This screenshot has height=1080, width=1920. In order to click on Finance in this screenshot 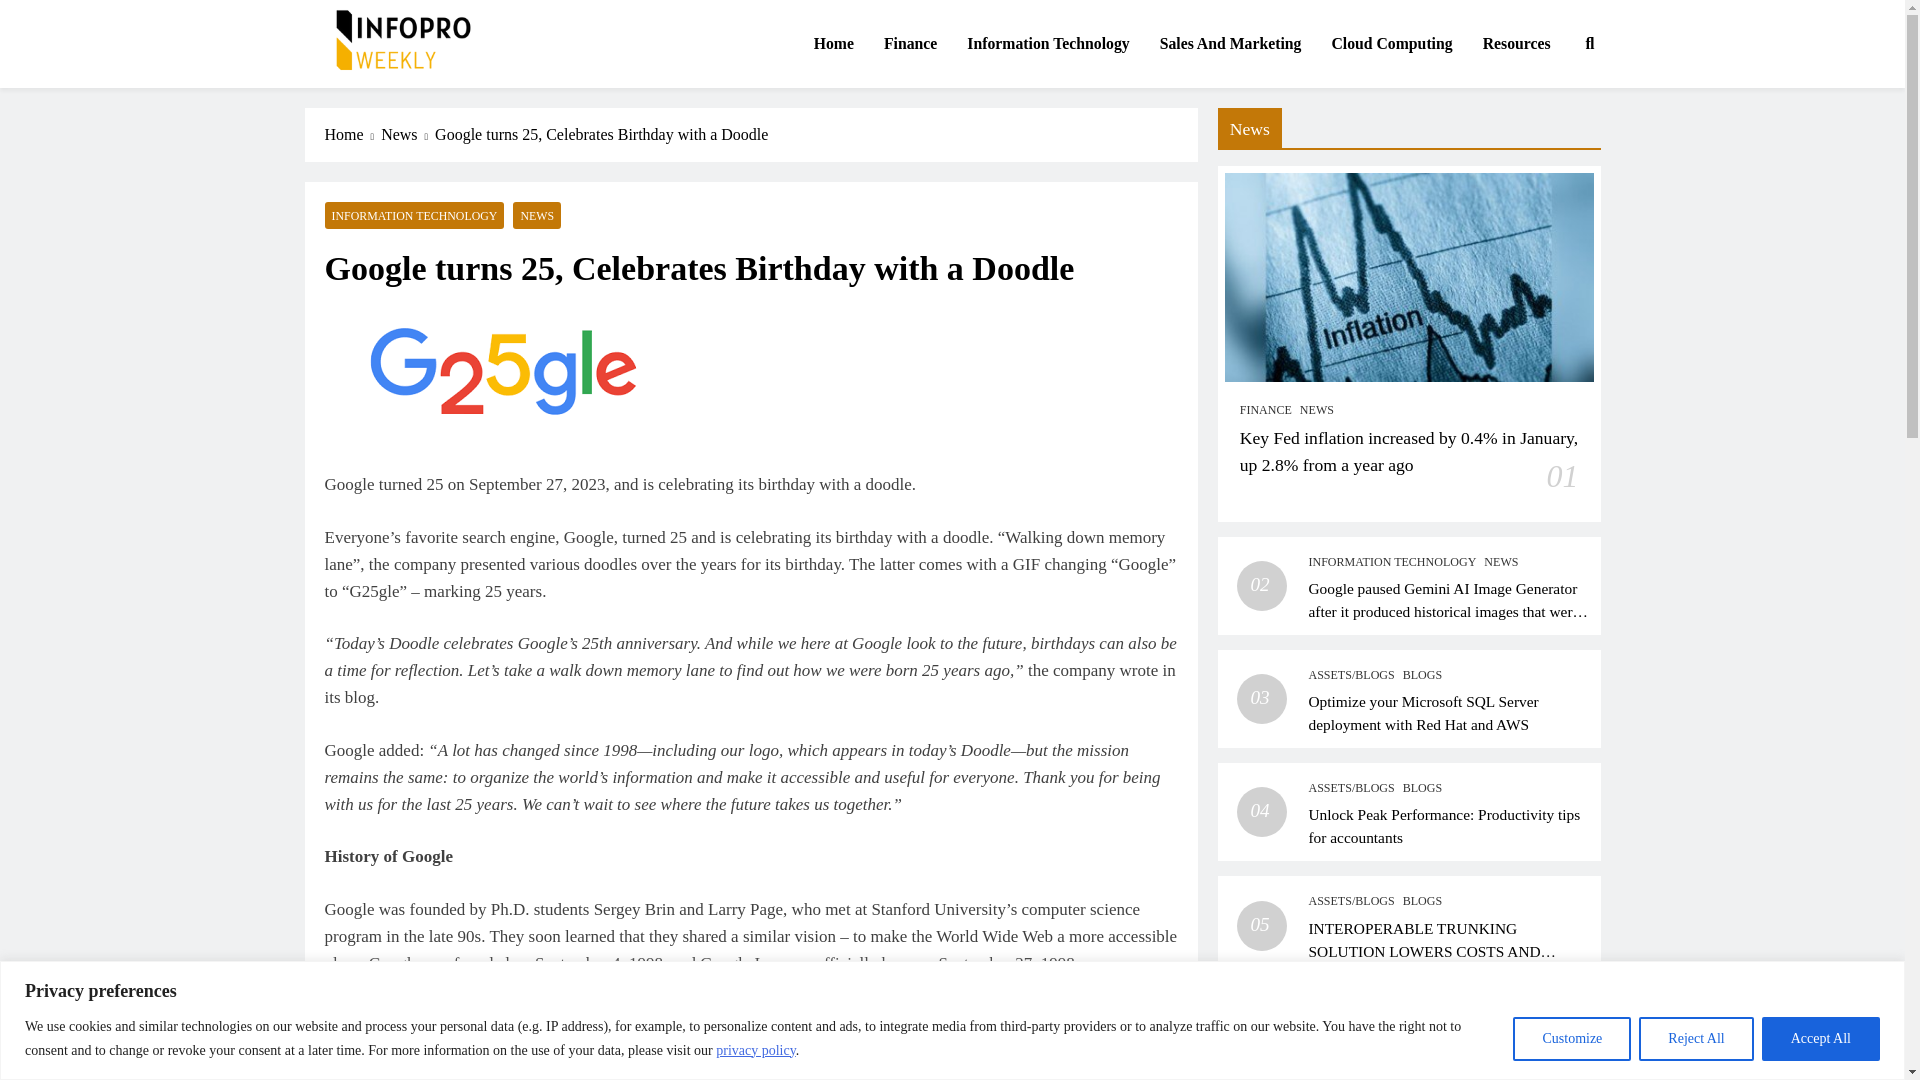, I will do `click(910, 44)`.